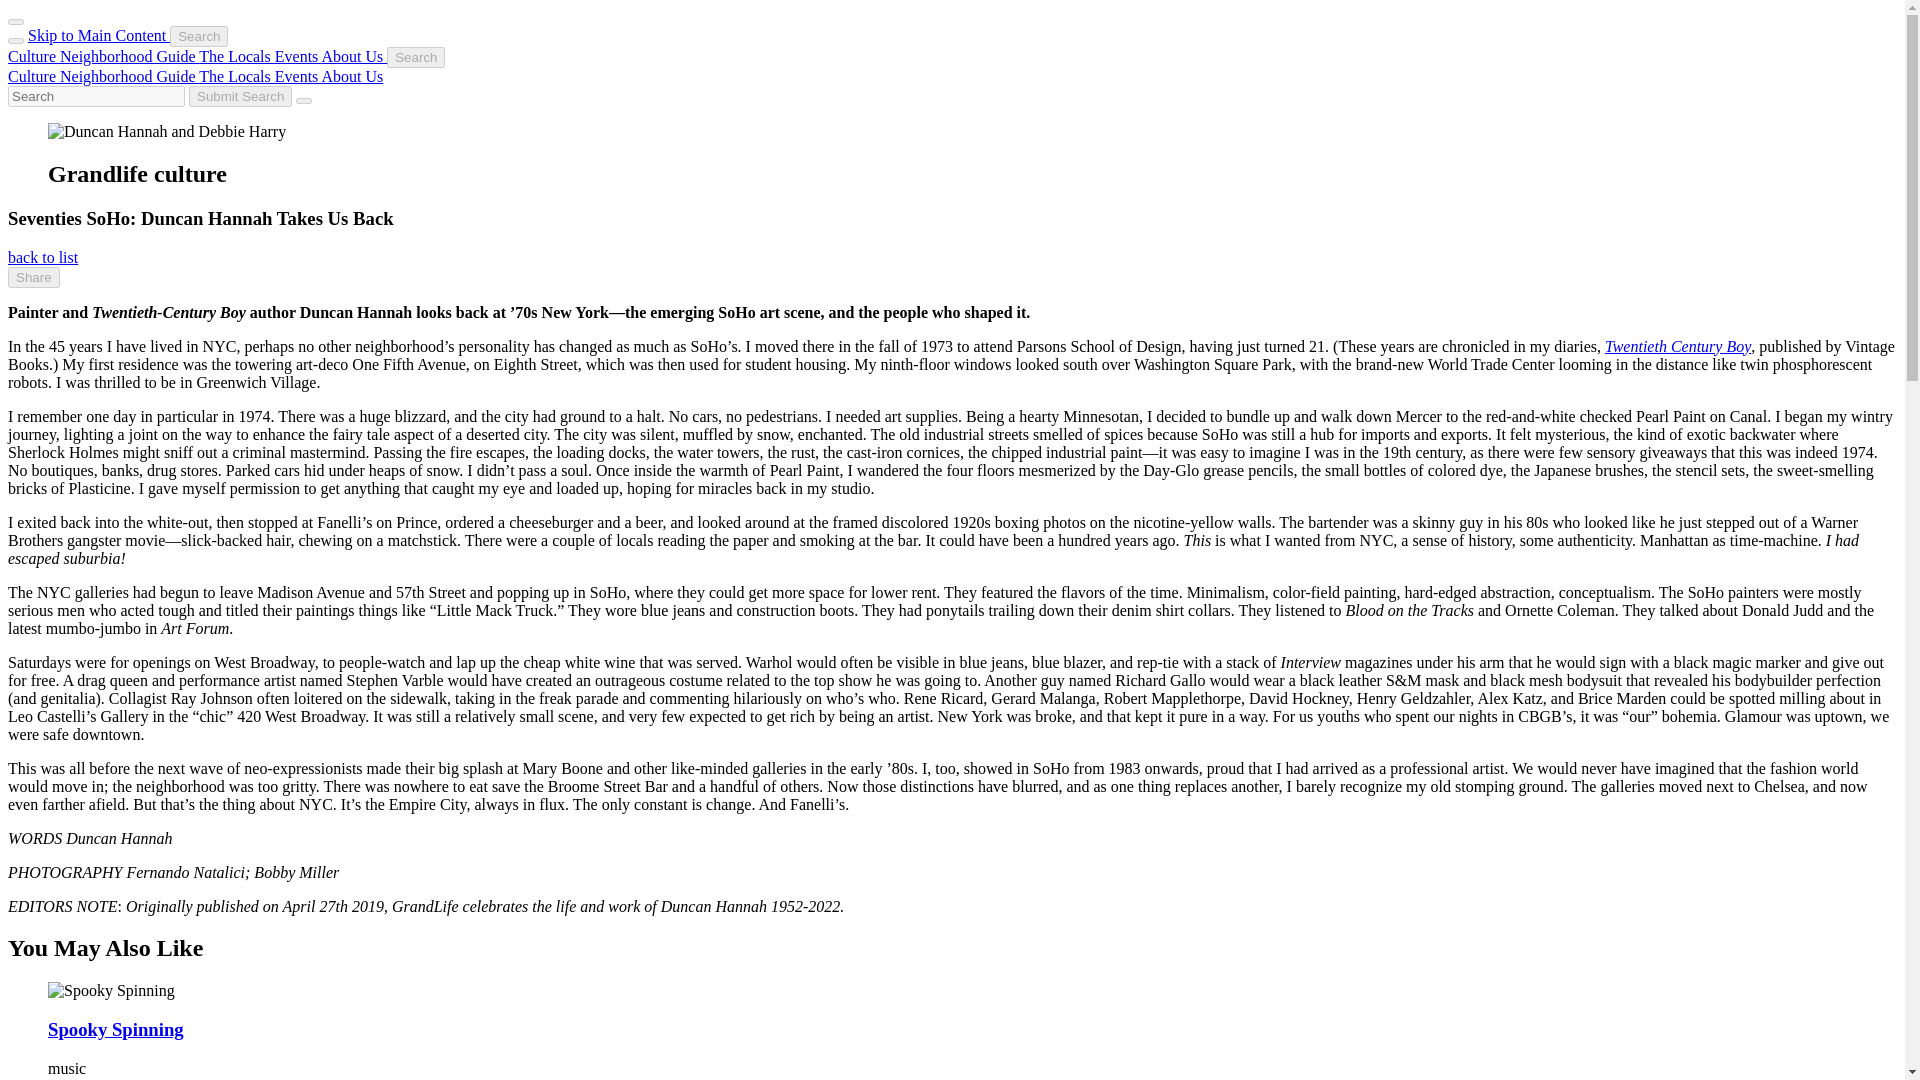 The image size is (1920, 1080). I want to click on About Us, so click(351, 76).